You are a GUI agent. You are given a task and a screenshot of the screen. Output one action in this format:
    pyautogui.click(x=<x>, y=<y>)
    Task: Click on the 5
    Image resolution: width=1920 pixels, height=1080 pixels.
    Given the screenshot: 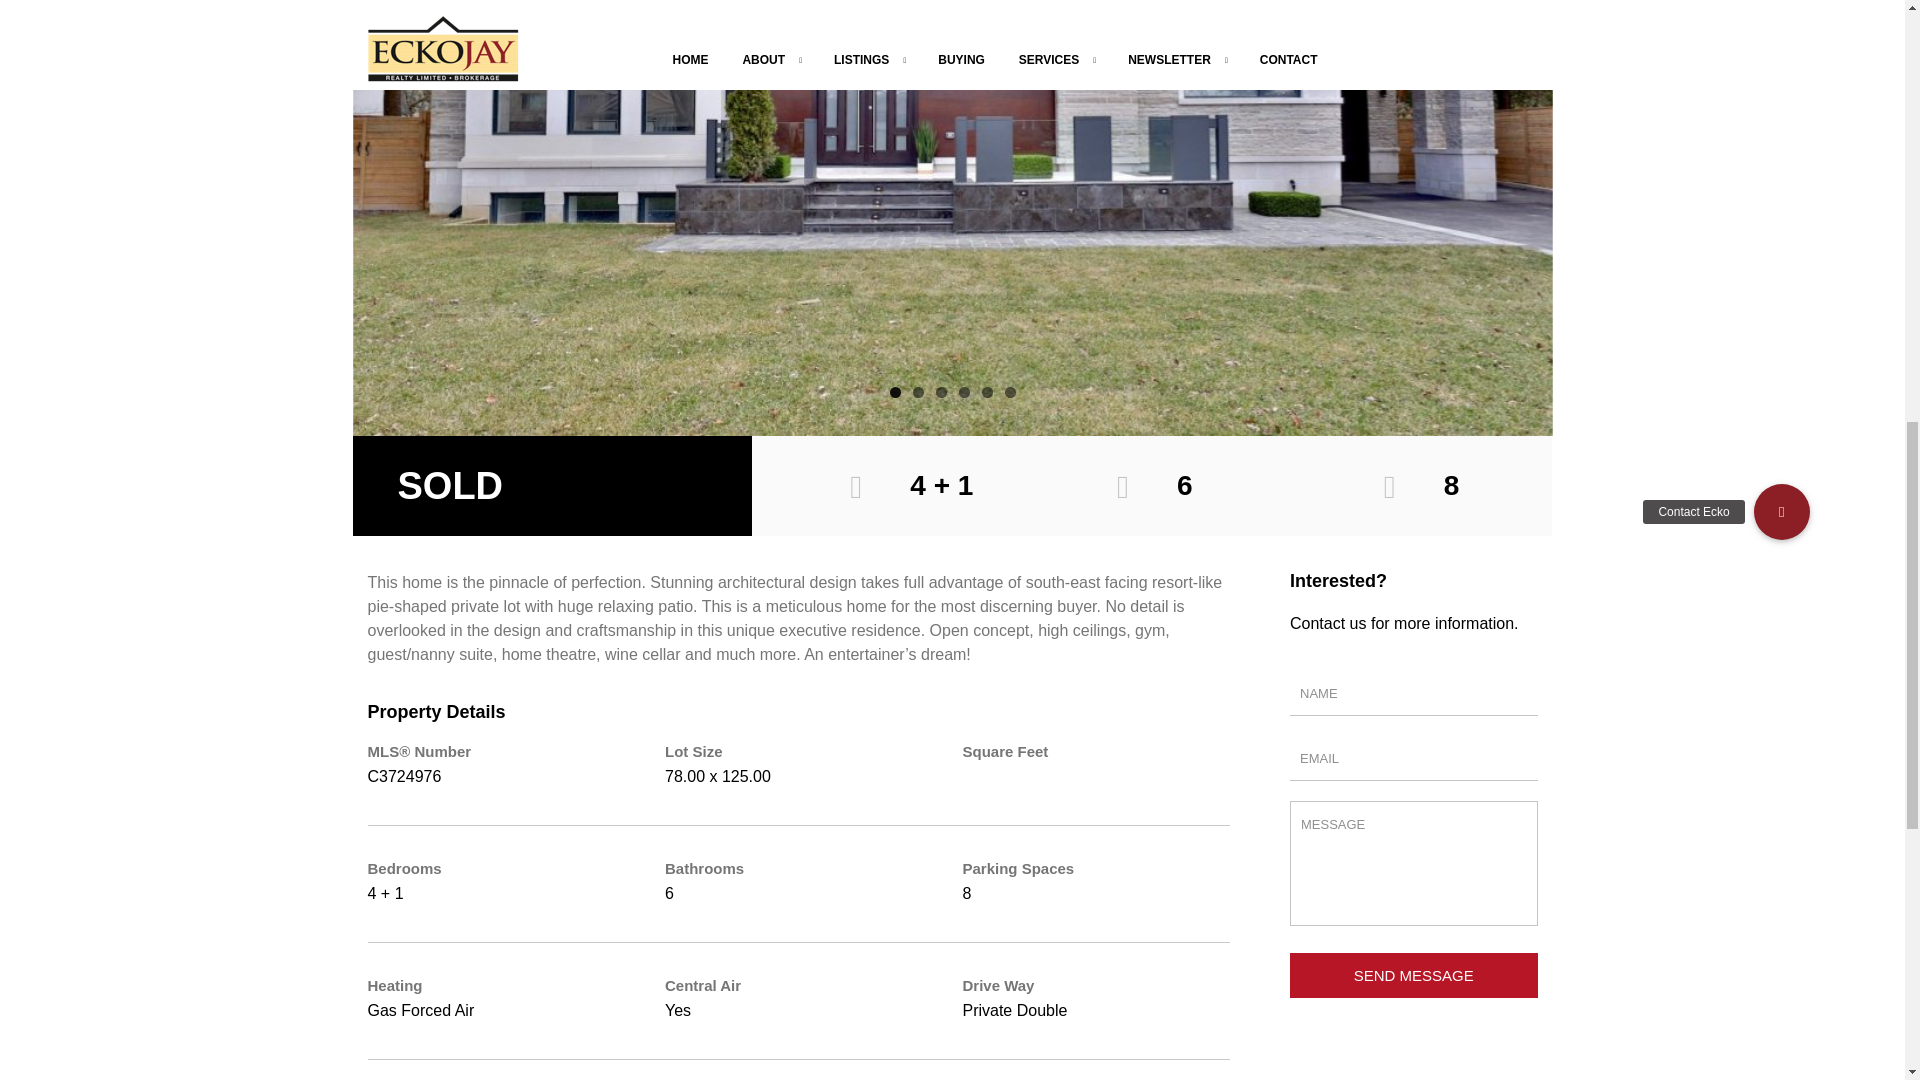 What is the action you would take?
    pyautogui.click(x=986, y=392)
    